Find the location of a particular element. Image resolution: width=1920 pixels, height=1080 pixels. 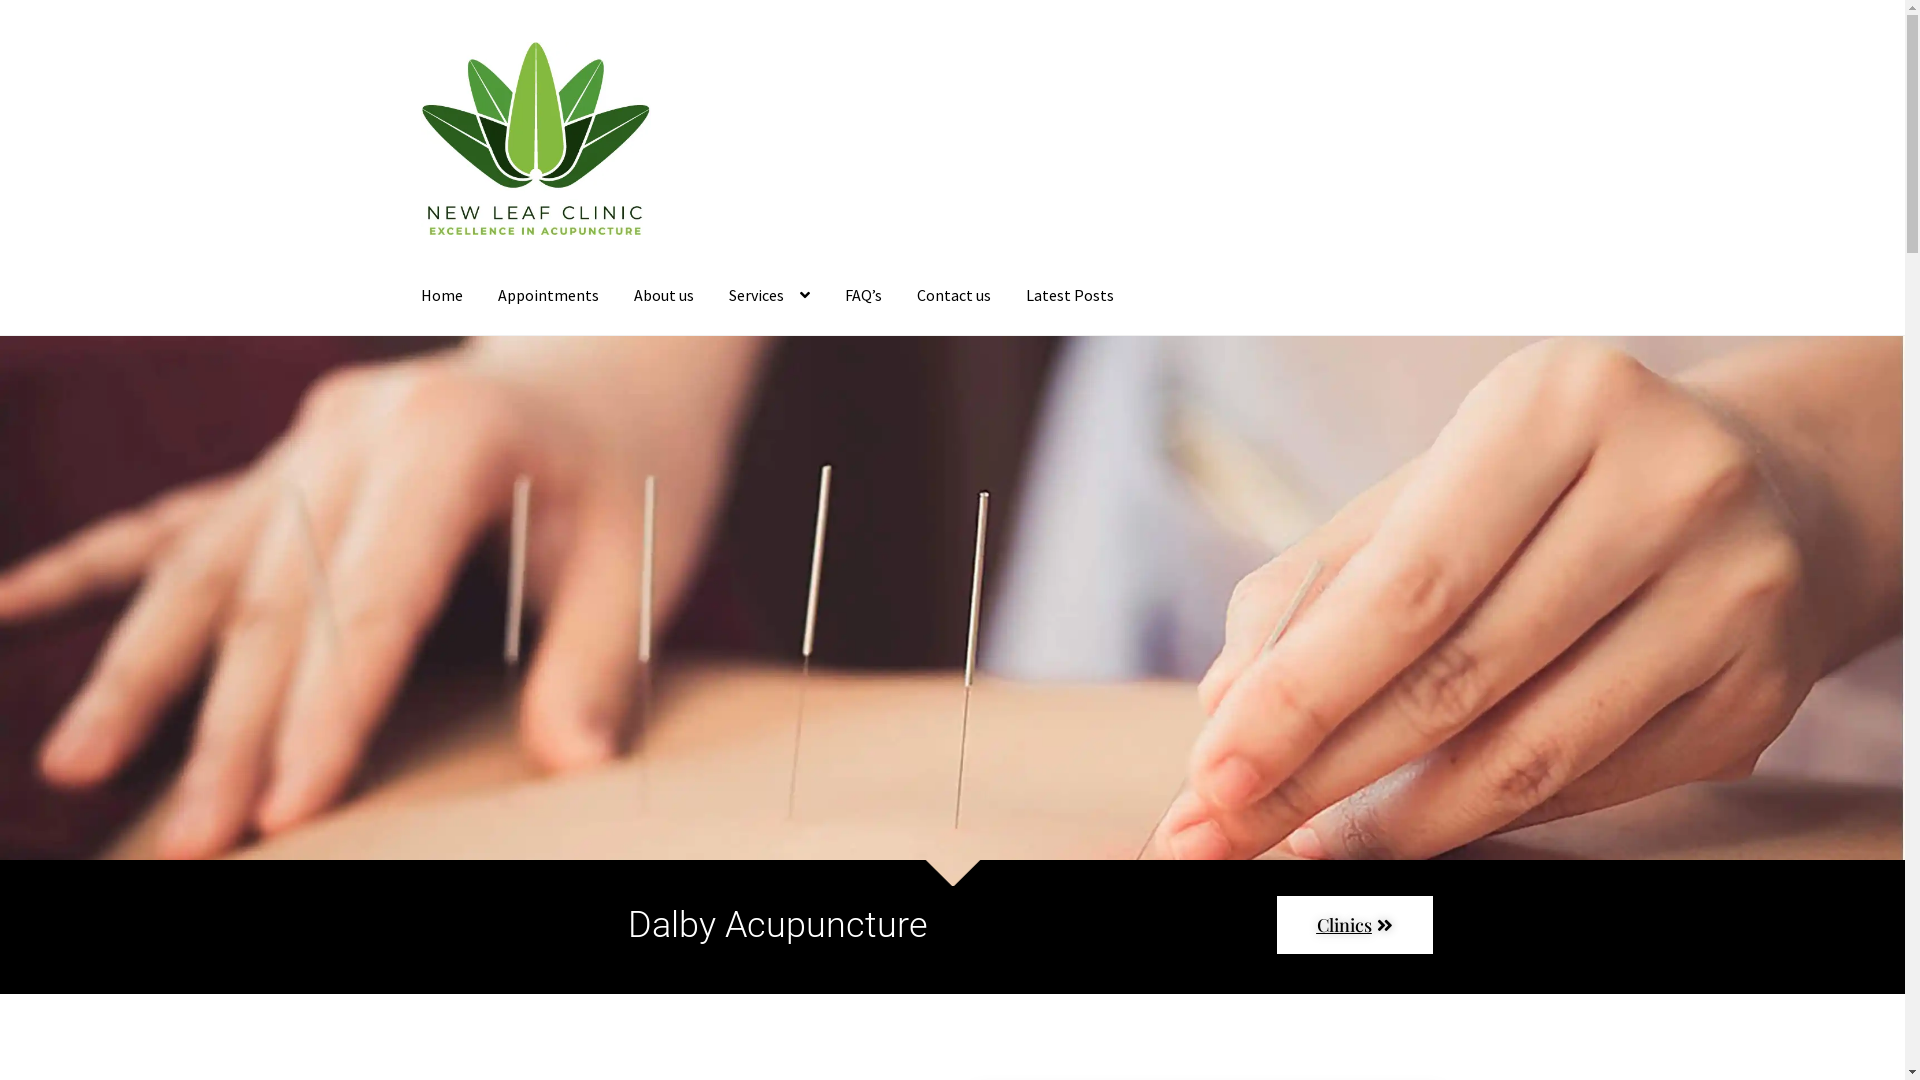

Services is located at coordinates (770, 297).